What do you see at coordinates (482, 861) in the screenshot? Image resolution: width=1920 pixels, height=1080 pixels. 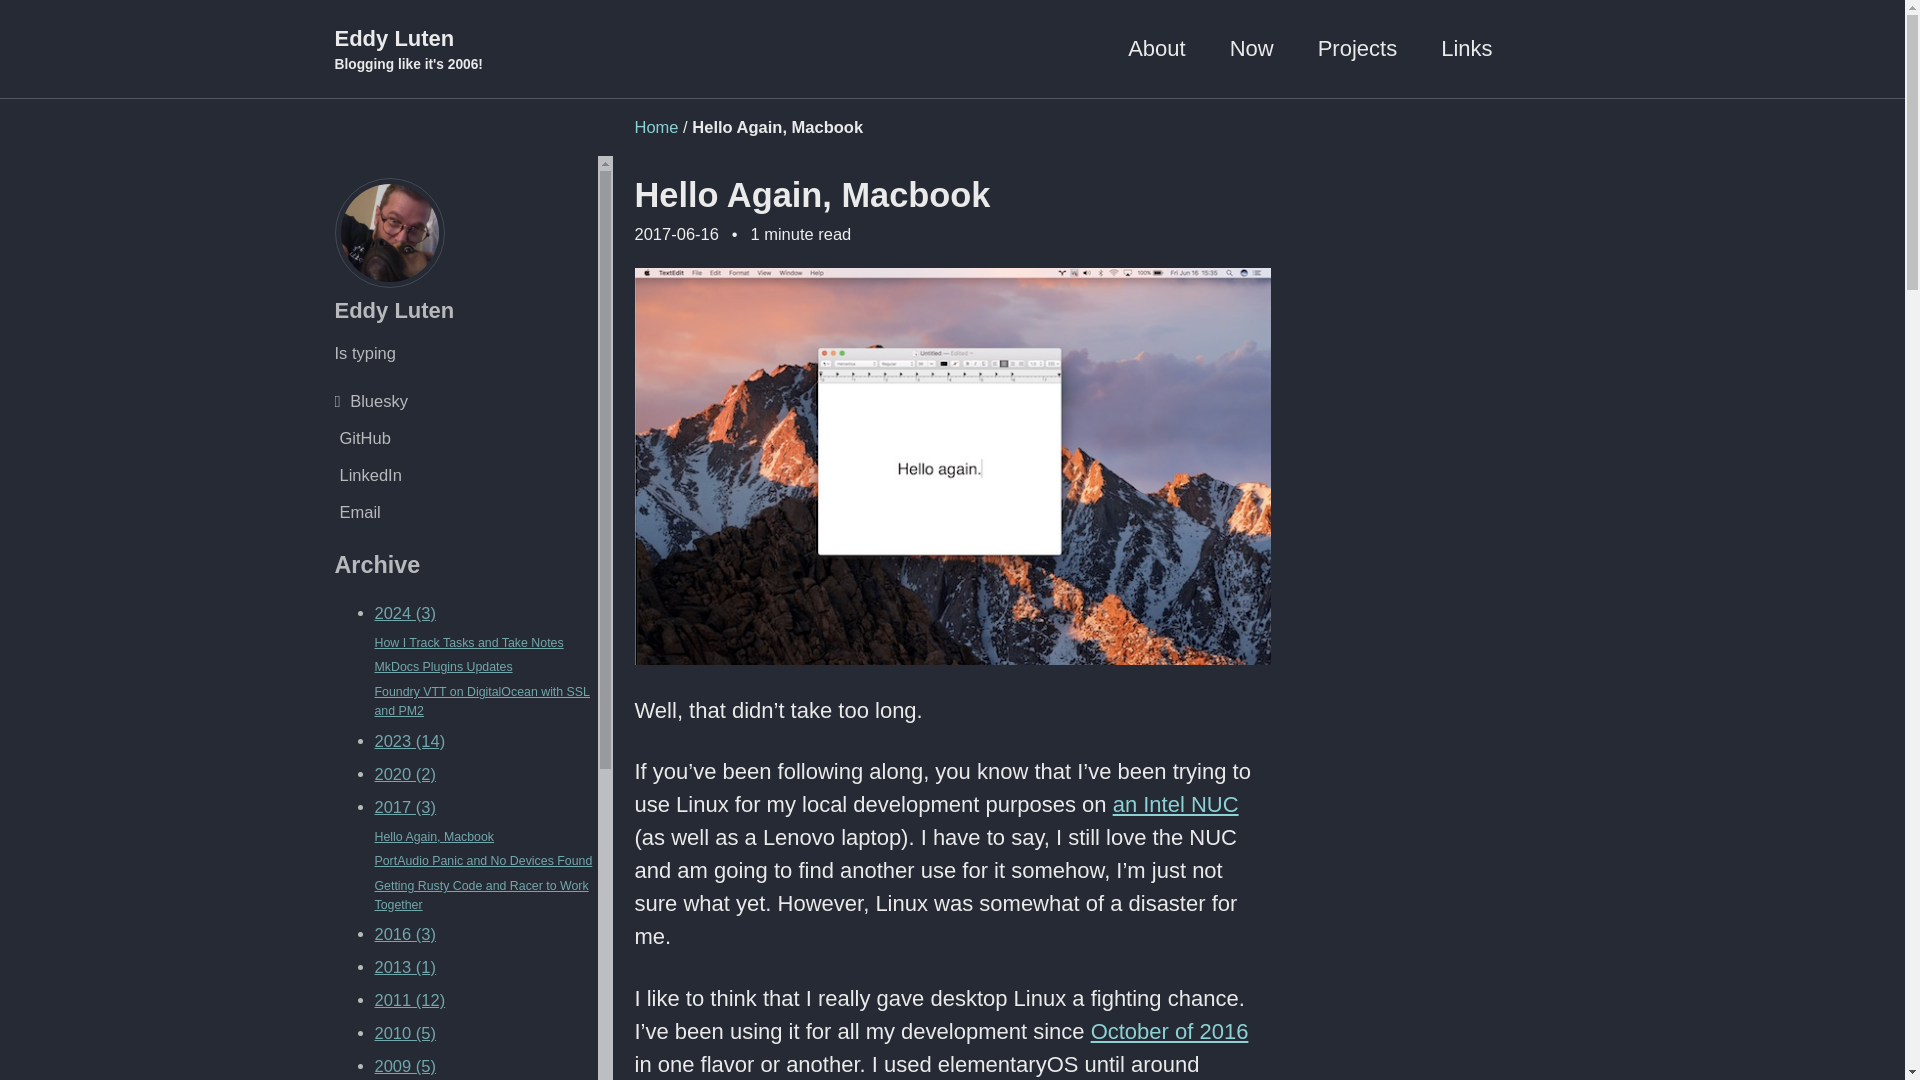 I see `Posted on 2017-02-14` at bounding box center [482, 861].